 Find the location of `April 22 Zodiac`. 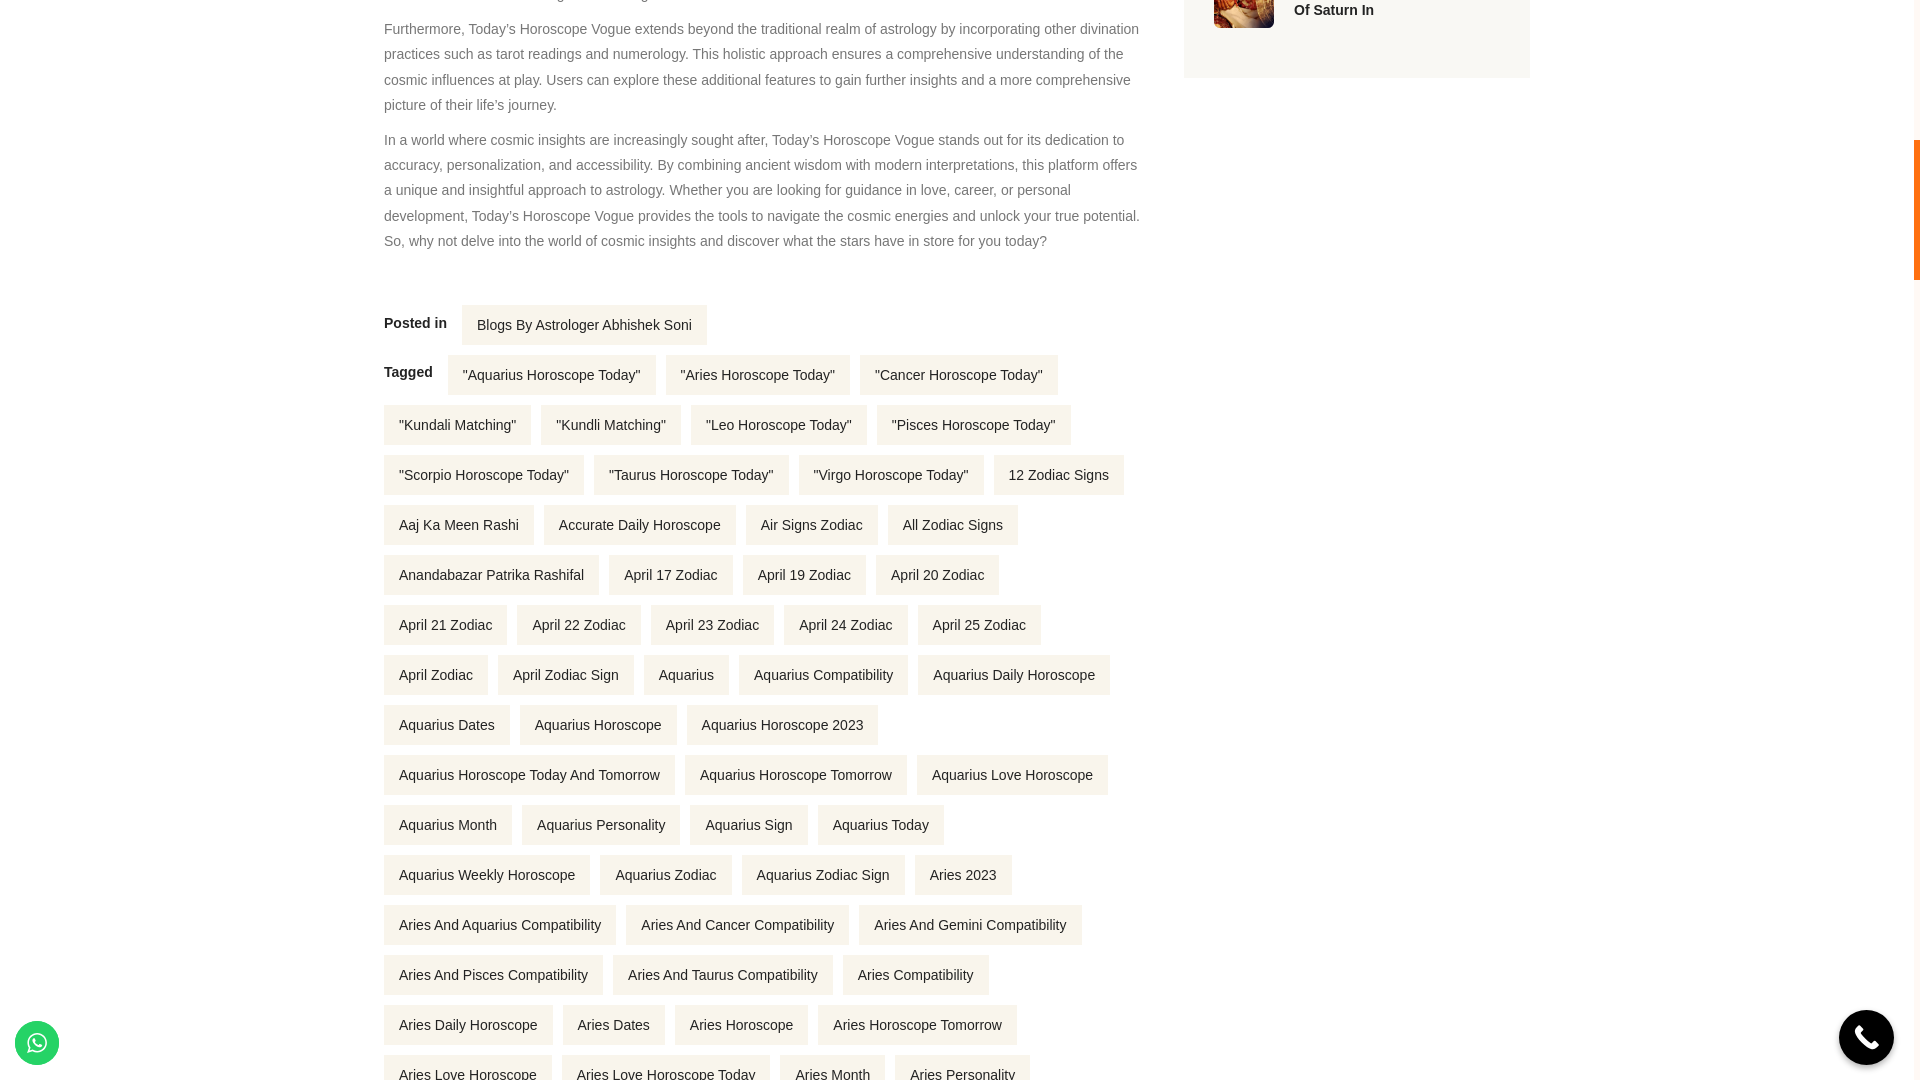

April 22 Zodiac is located at coordinates (578, 624).